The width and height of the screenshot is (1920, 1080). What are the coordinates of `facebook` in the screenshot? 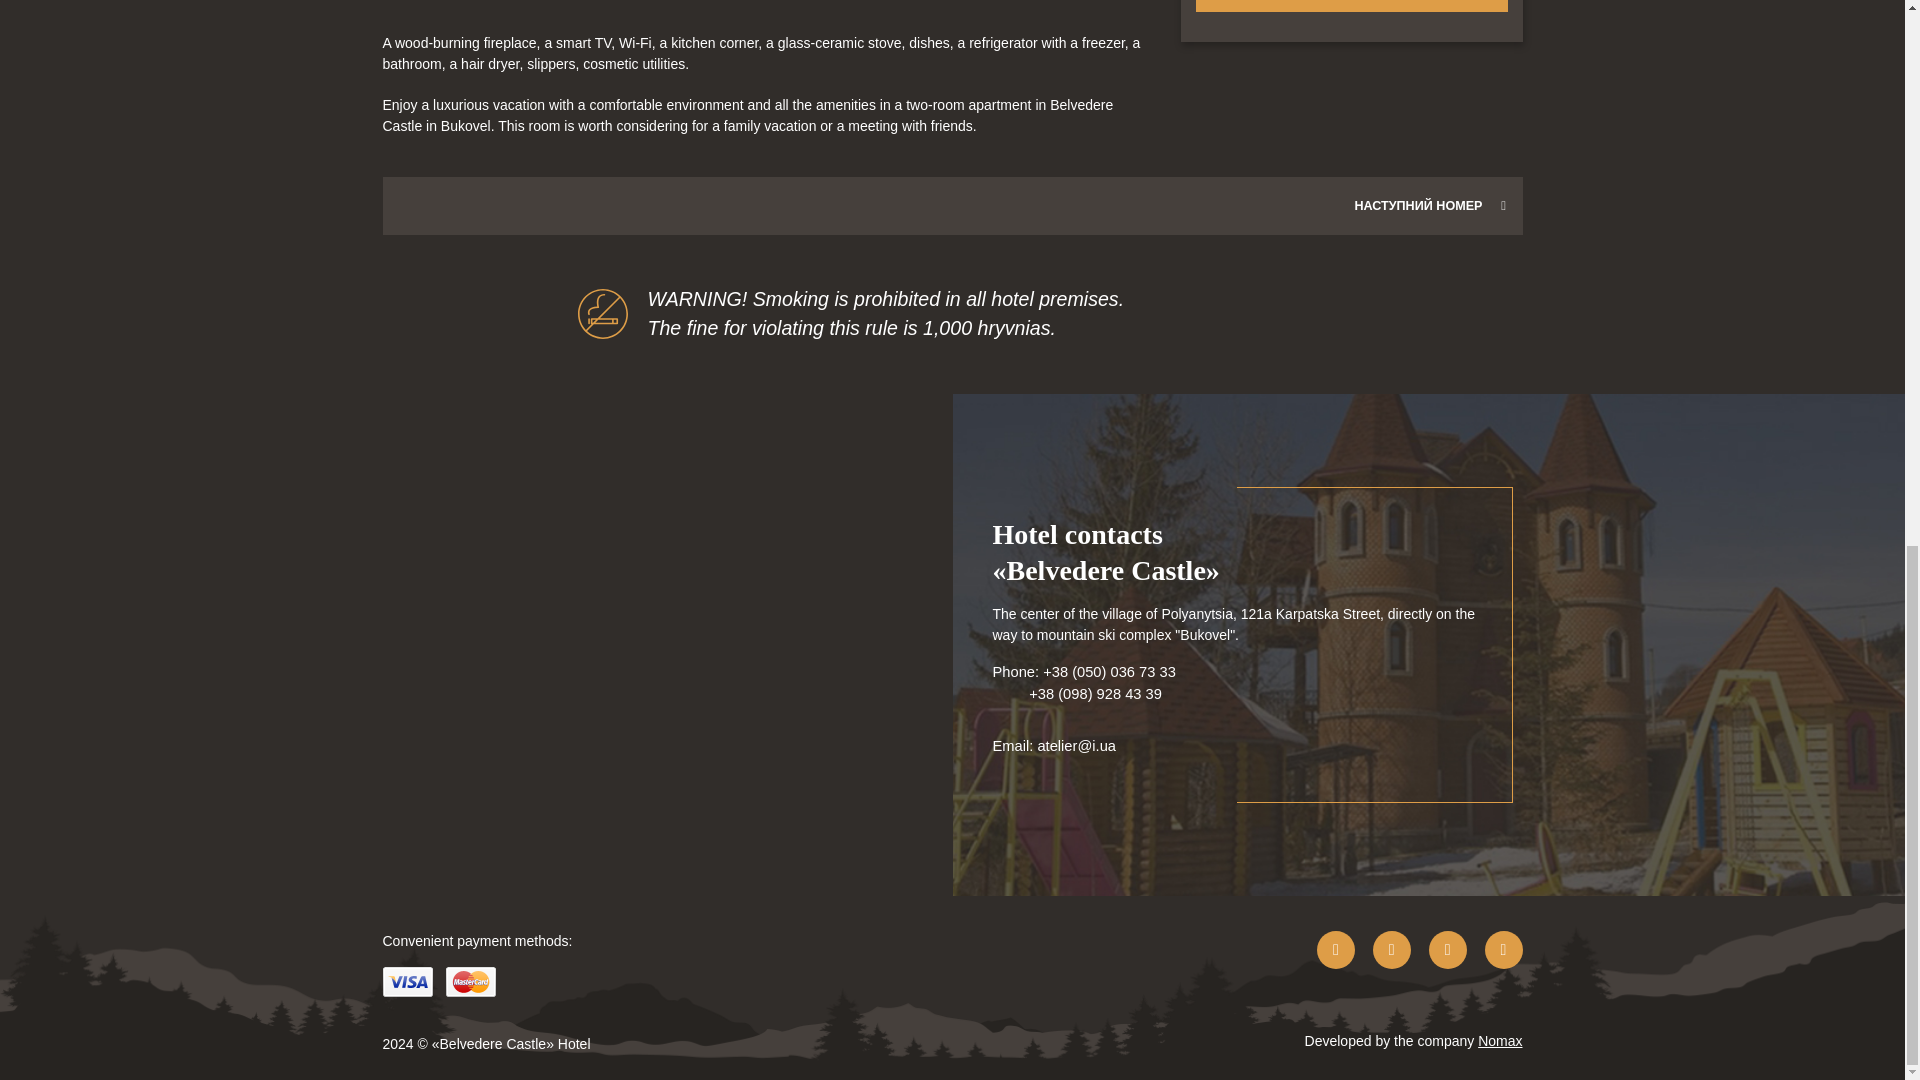 It's located at (1336, 949).